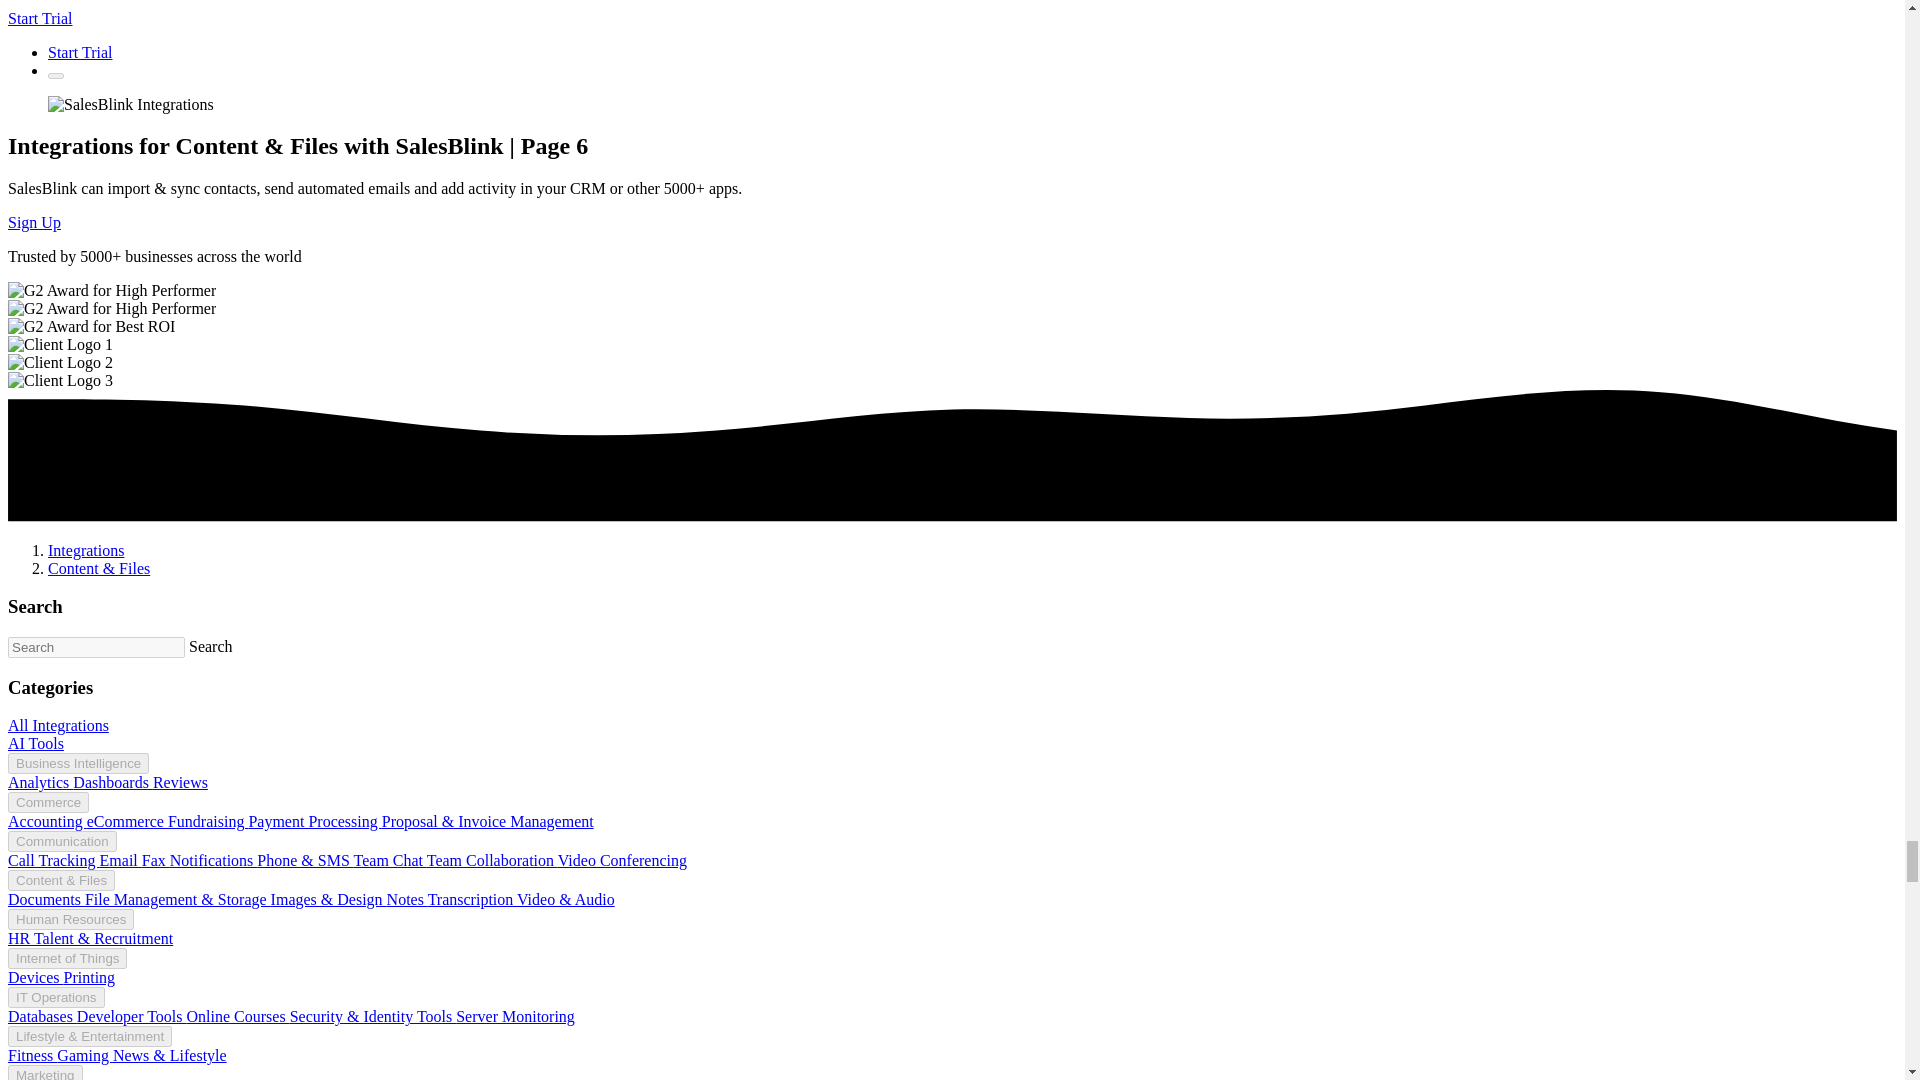 This screenshot has height=1080, width=1920. Describe the element at coordinates (127, 822) in the screenshot. I see `eCommerce` at that location.